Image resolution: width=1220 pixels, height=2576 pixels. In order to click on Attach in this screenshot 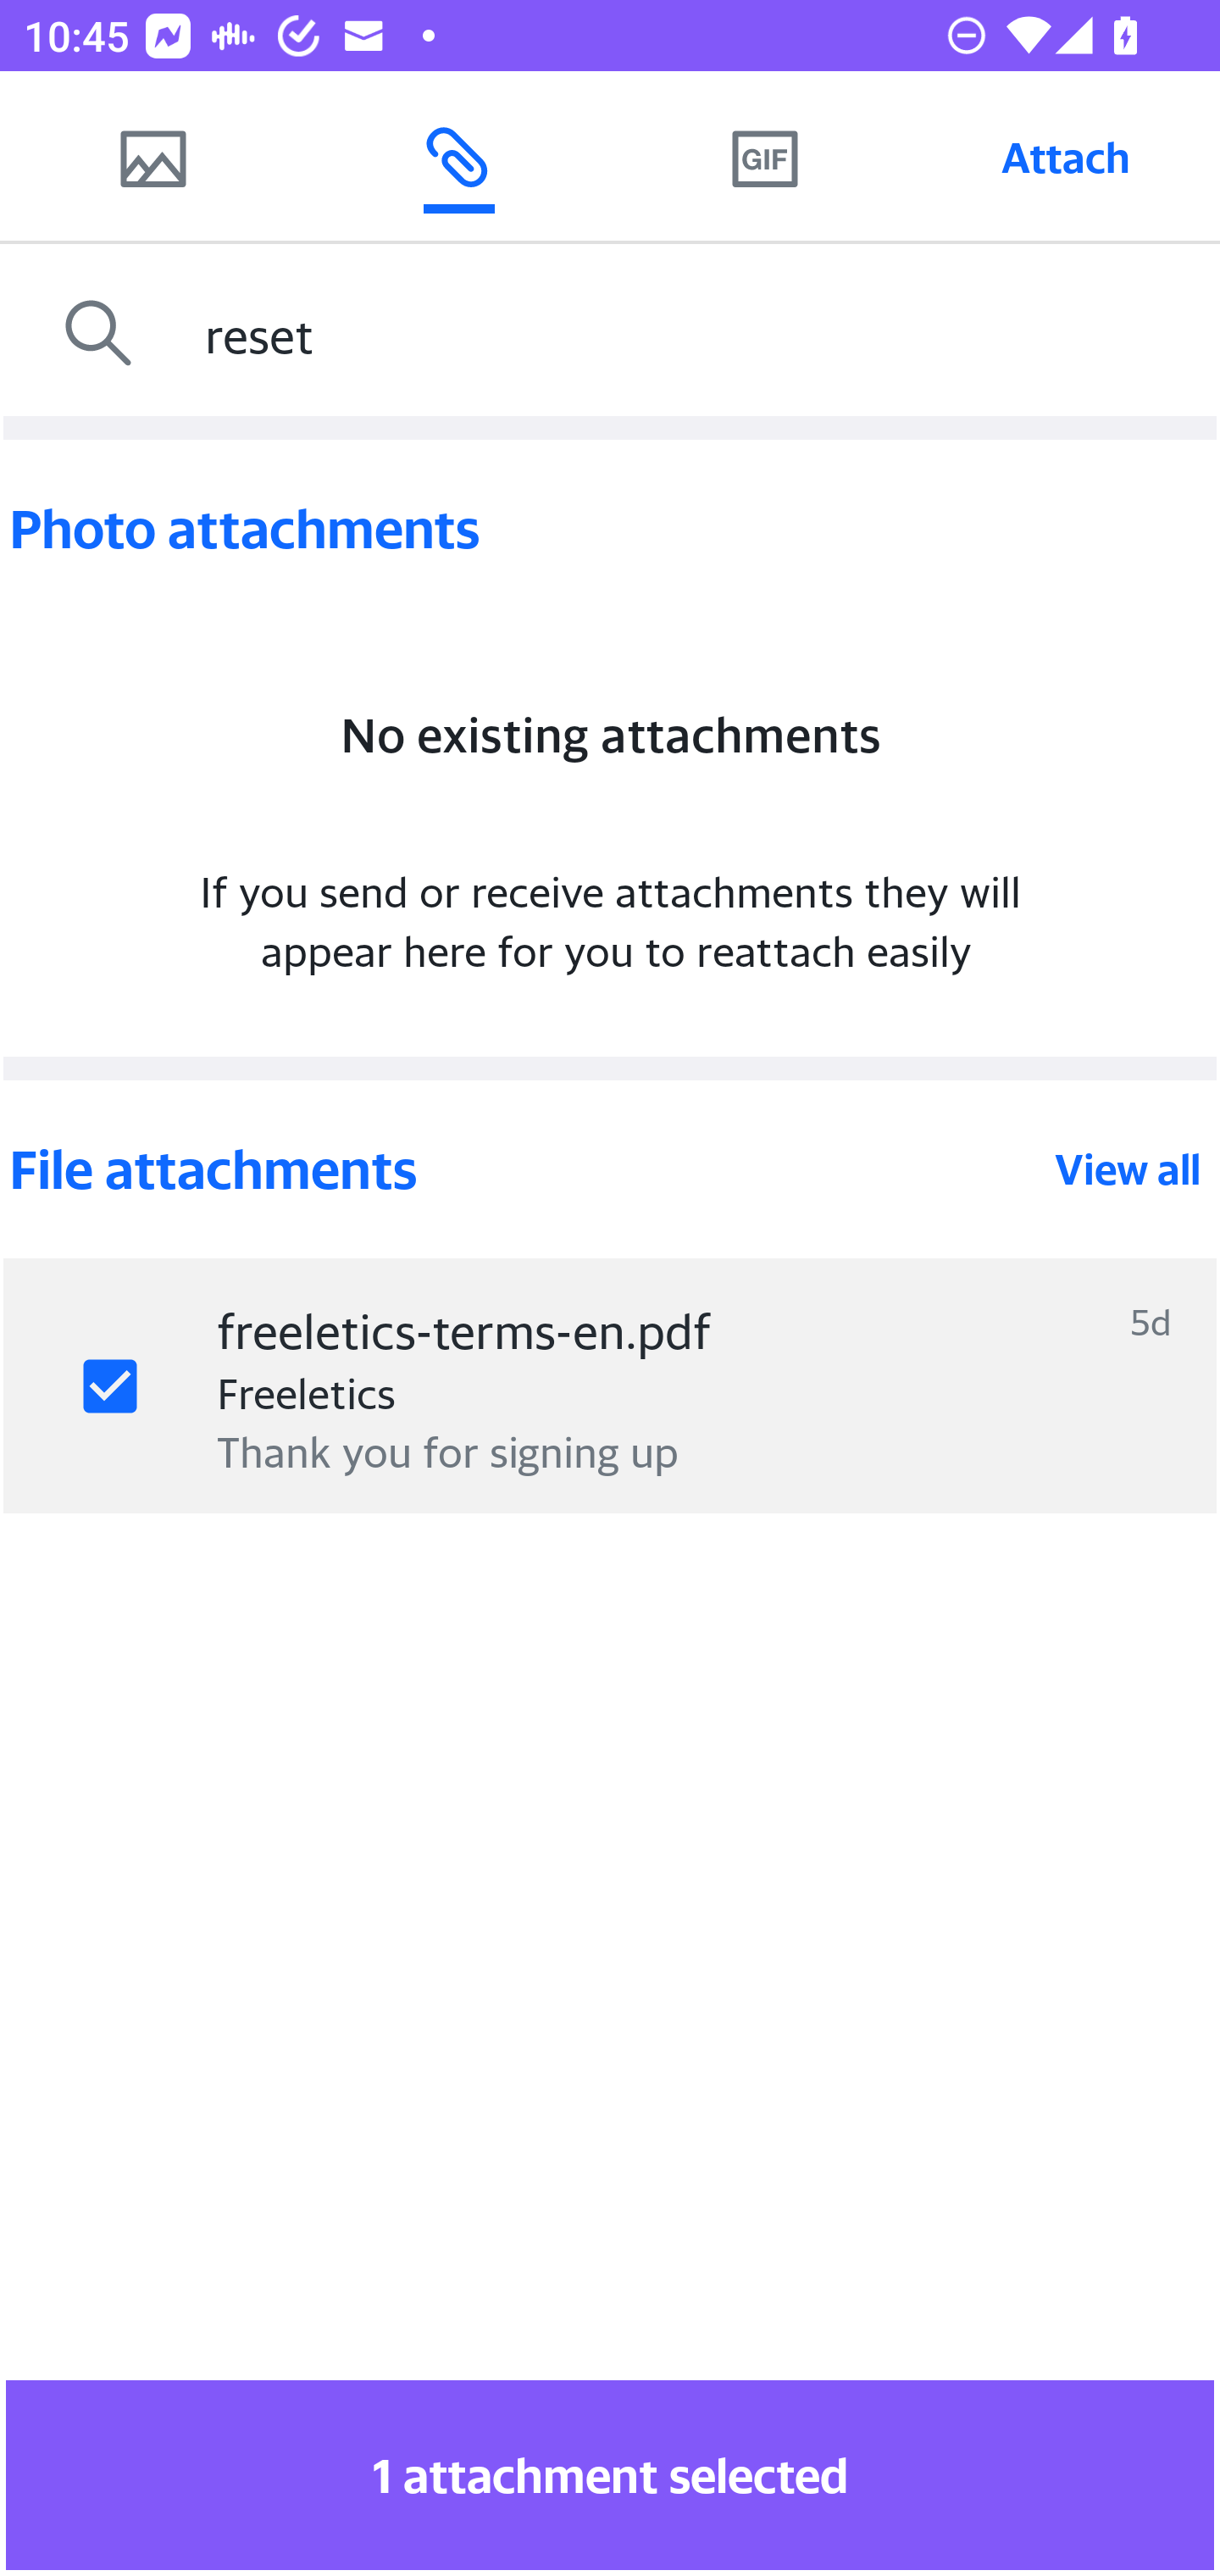, I will do `click(1066, 157)`.